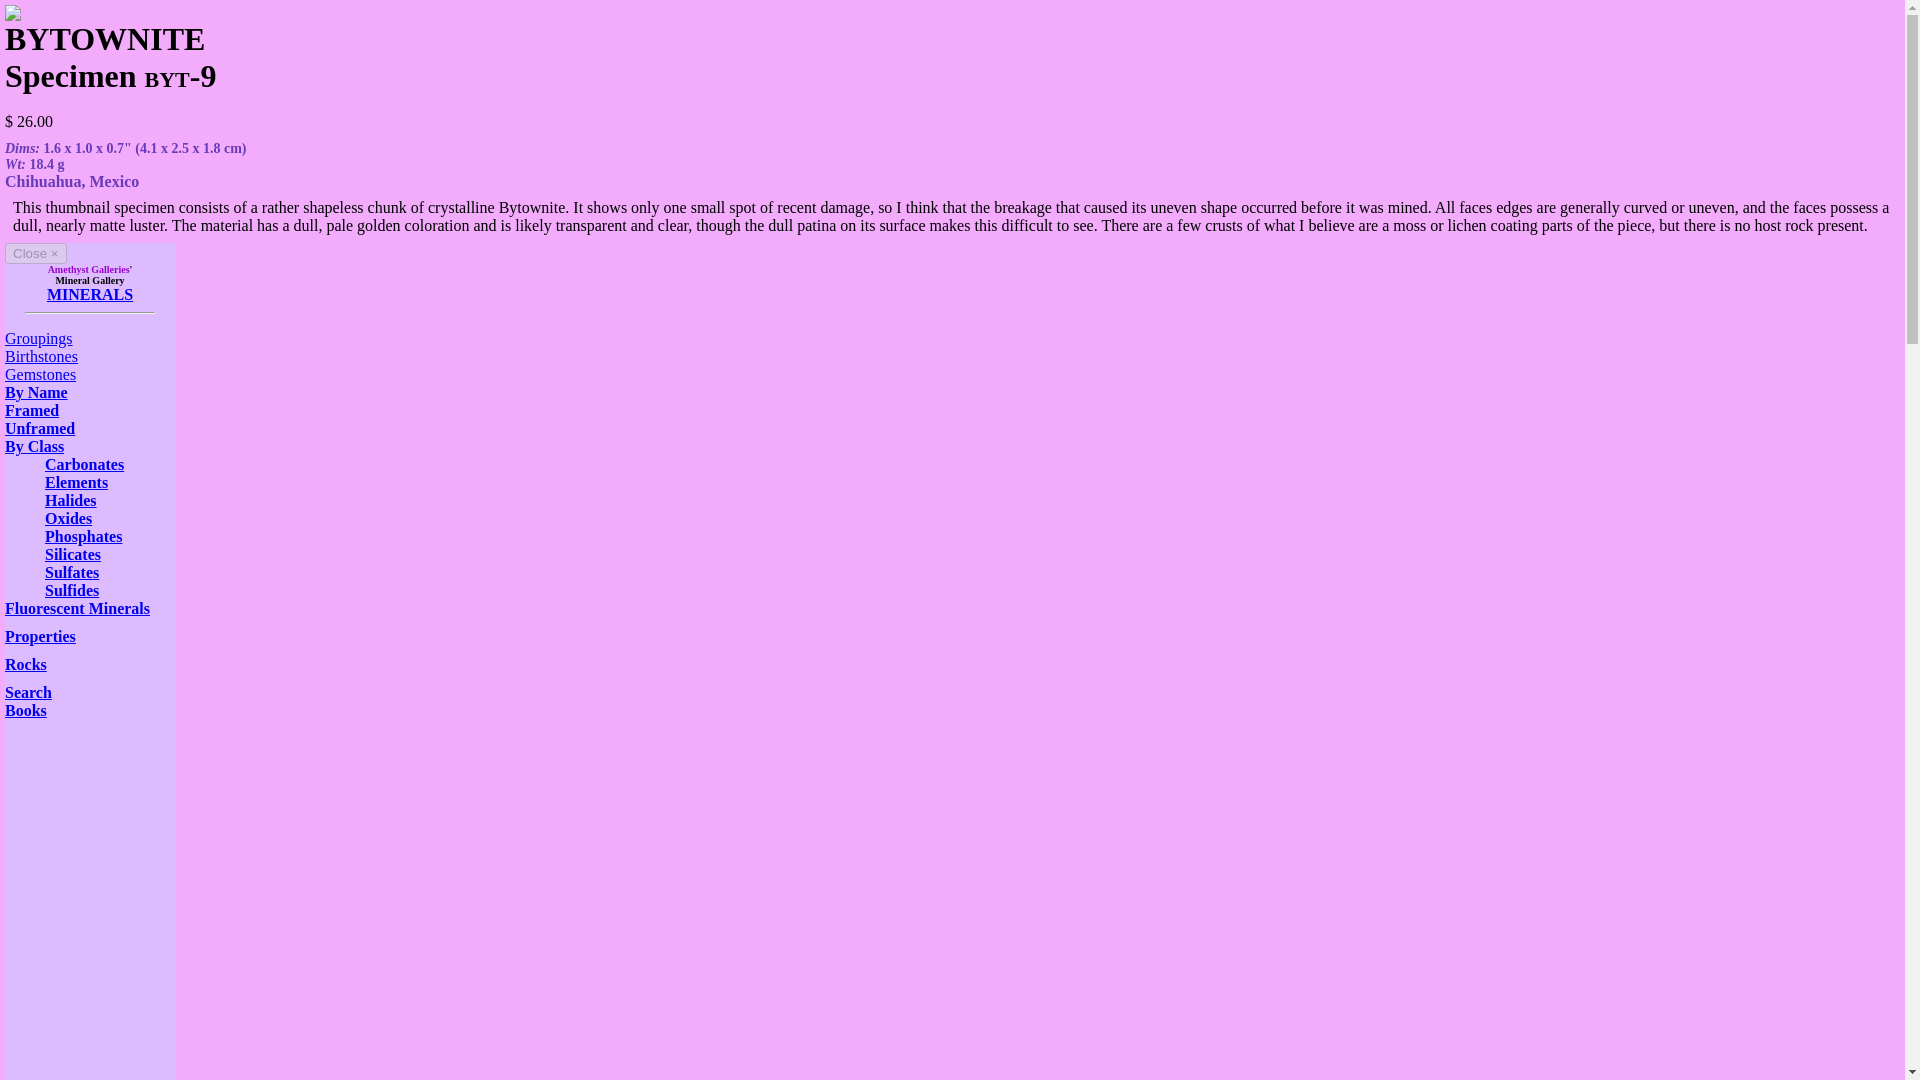 The height and width of the screenshot is (1080, 1920). I want to click on A list of minerals in alphabetical order, so click(40, 428).